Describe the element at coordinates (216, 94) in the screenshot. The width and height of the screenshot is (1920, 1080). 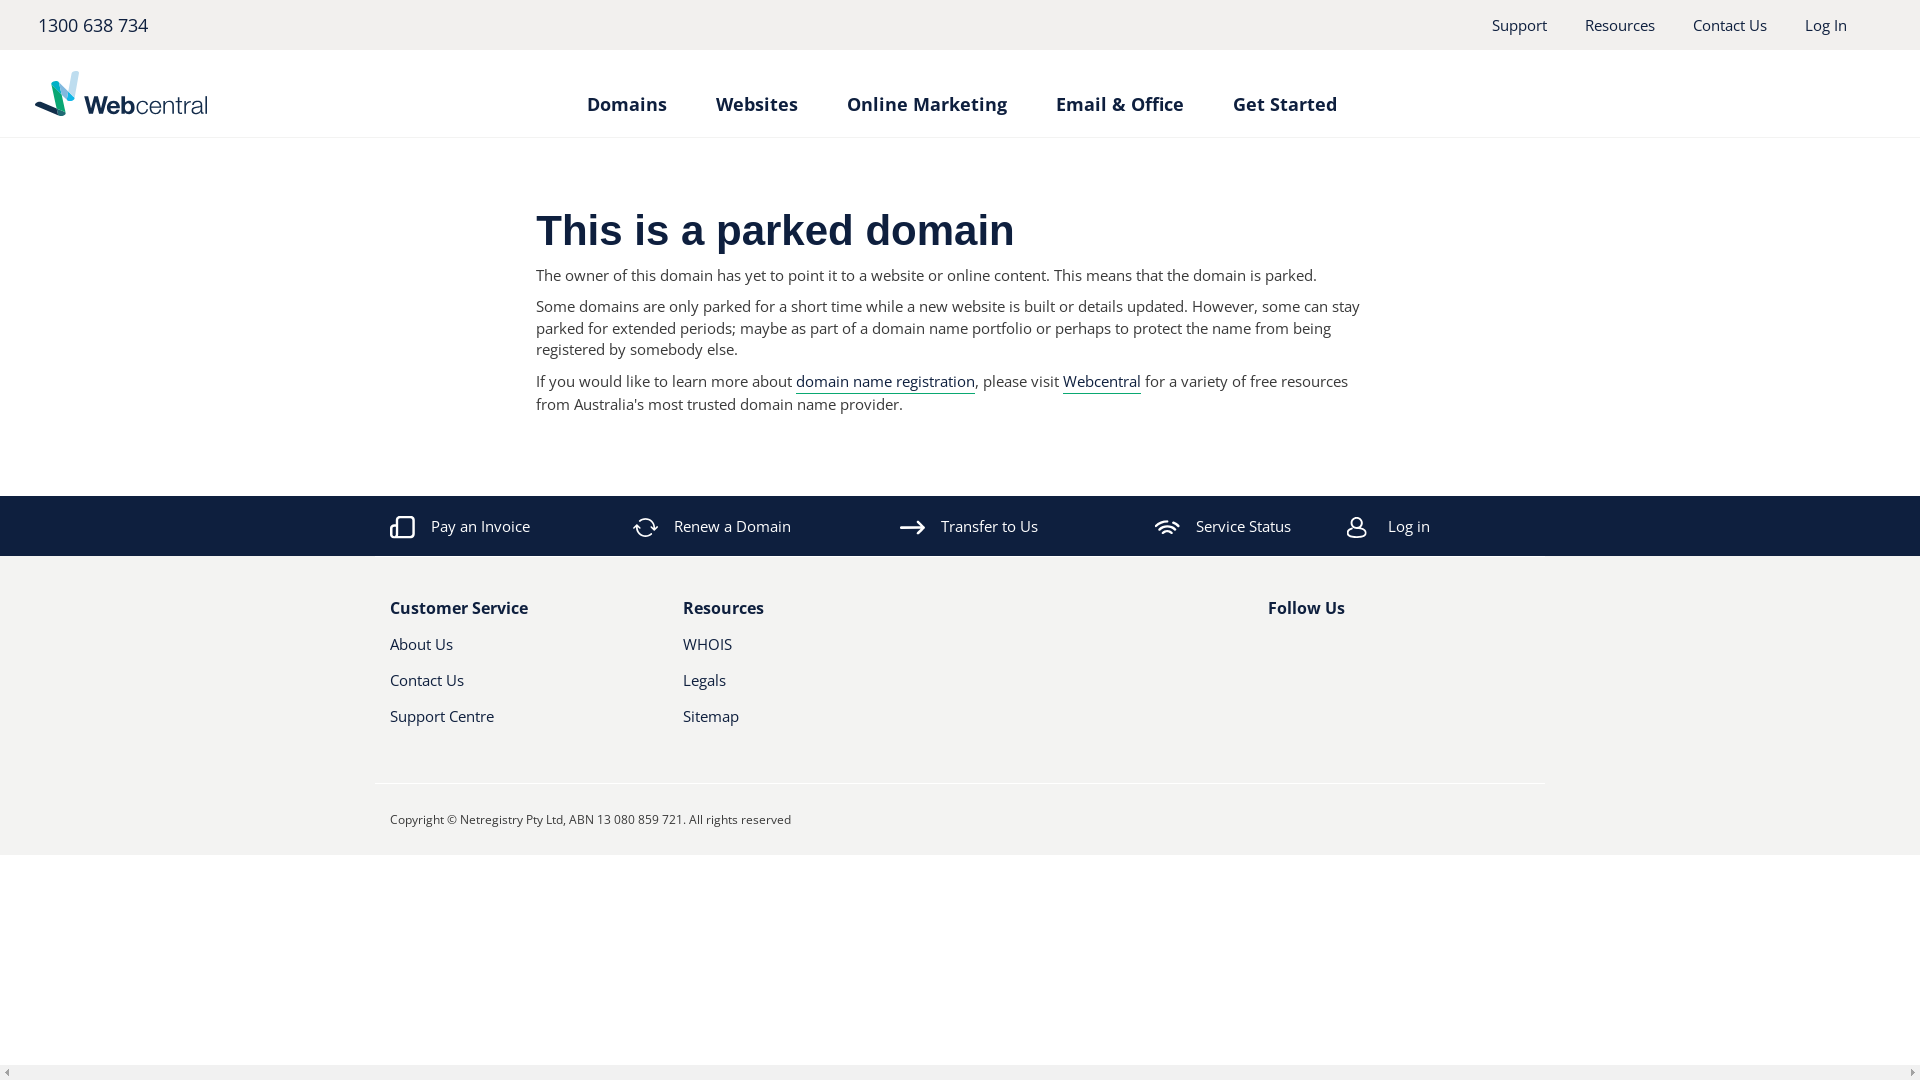
I see `Webcentral` at that location.